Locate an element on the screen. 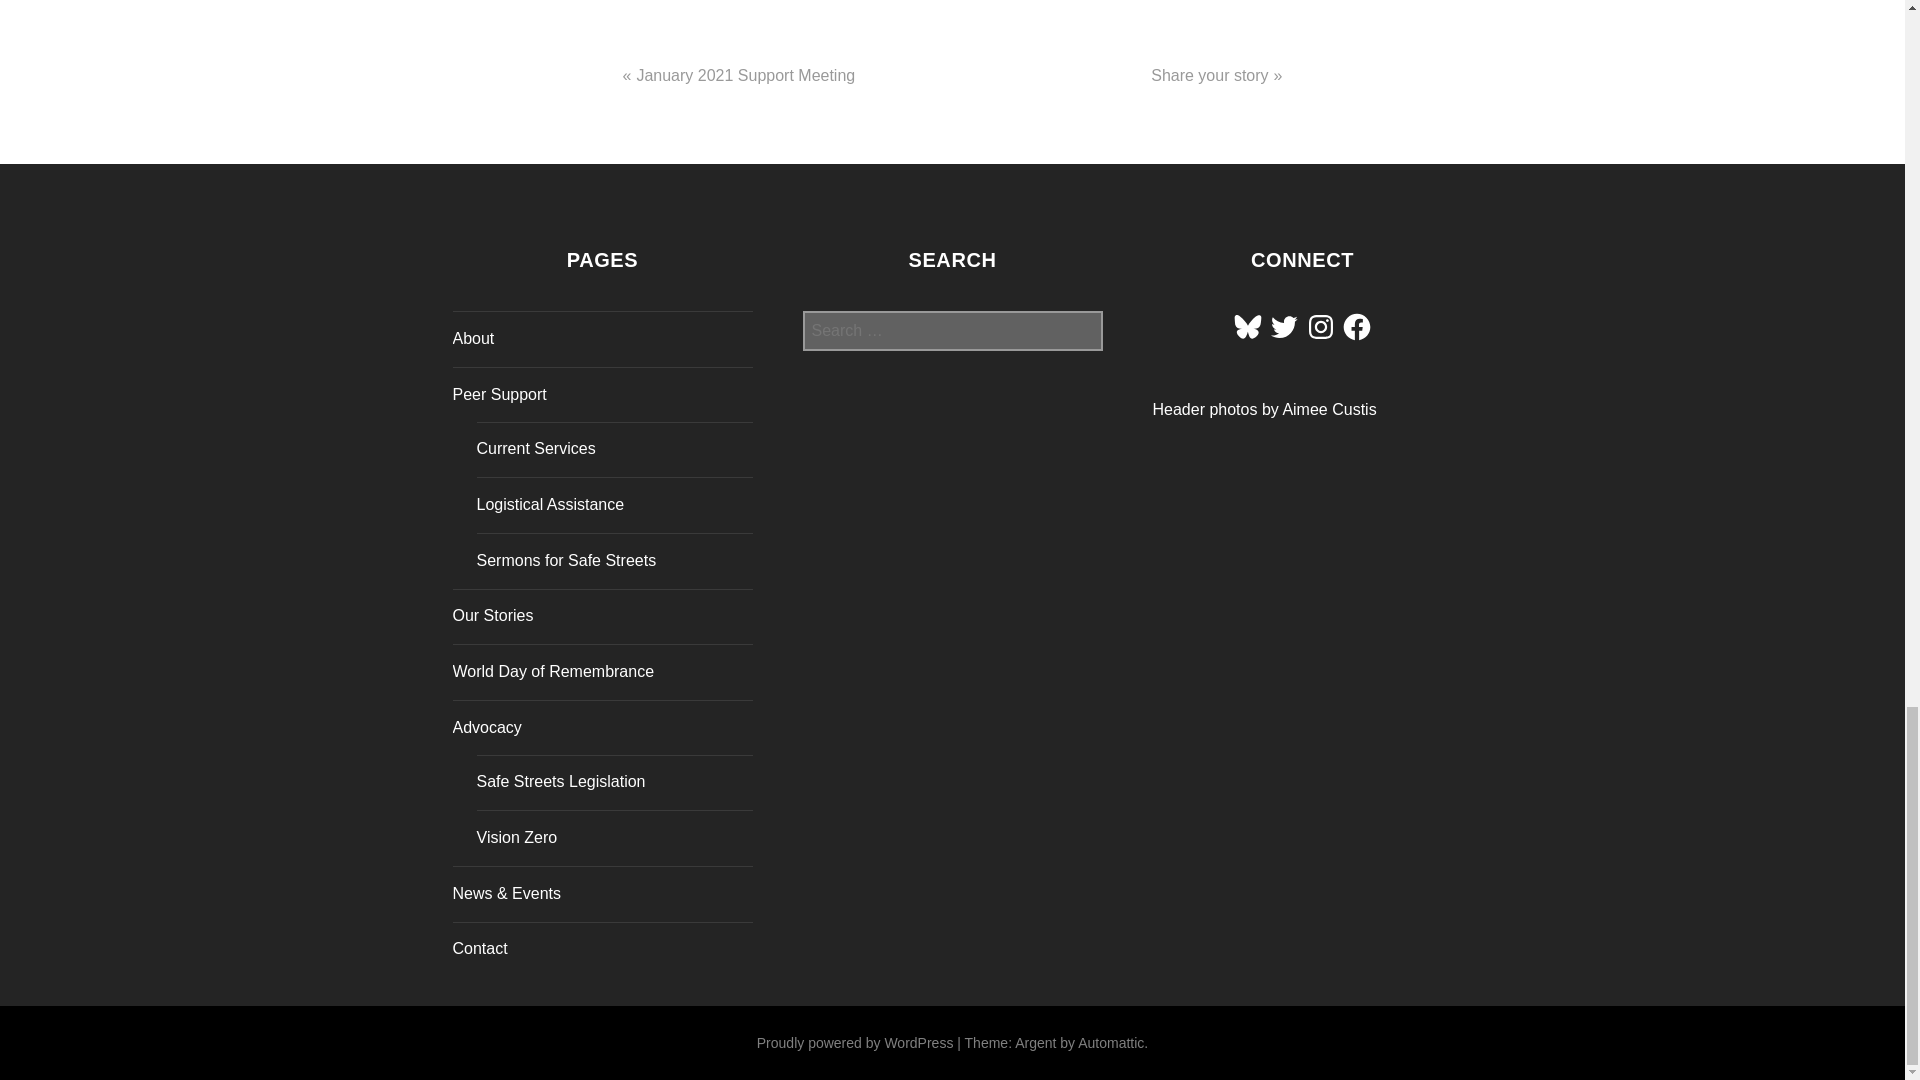 The width and height of the screenshot is (1920, 1080). Sermons for Safe Streets is located at coordinates (566, 560).